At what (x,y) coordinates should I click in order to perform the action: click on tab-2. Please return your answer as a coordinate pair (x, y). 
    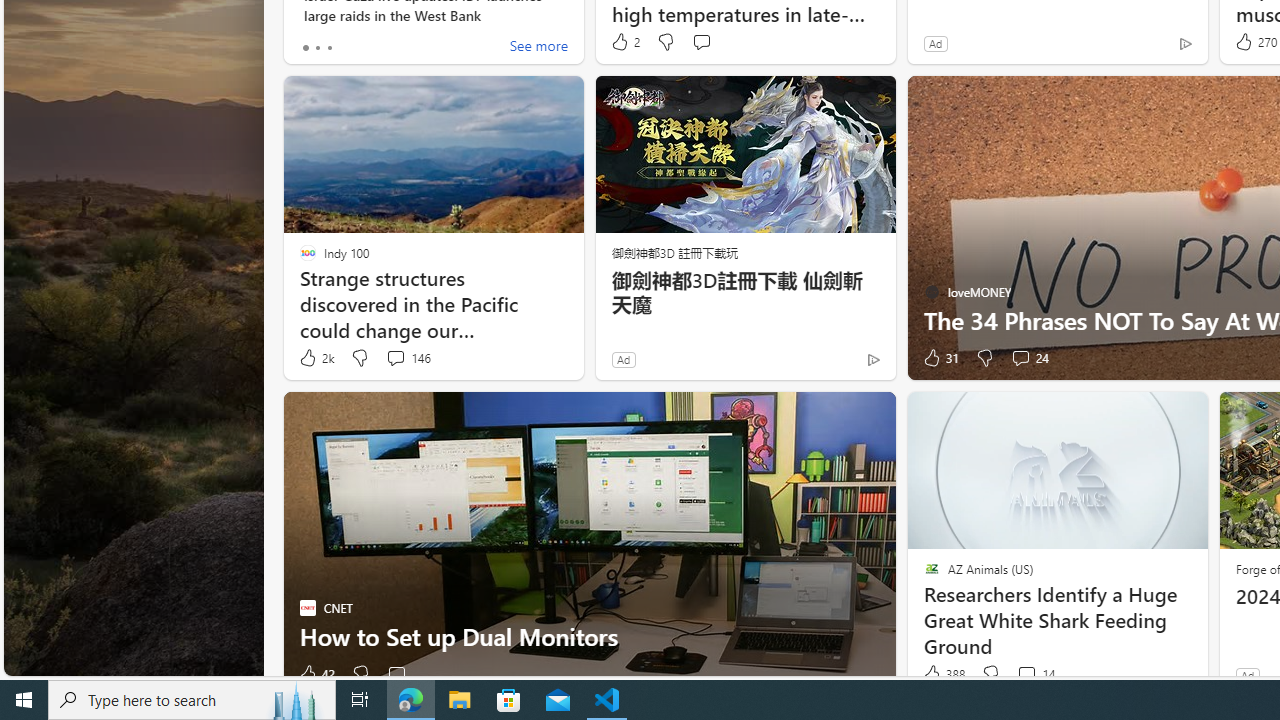
    Looking at the image, I should click on (328, 48).